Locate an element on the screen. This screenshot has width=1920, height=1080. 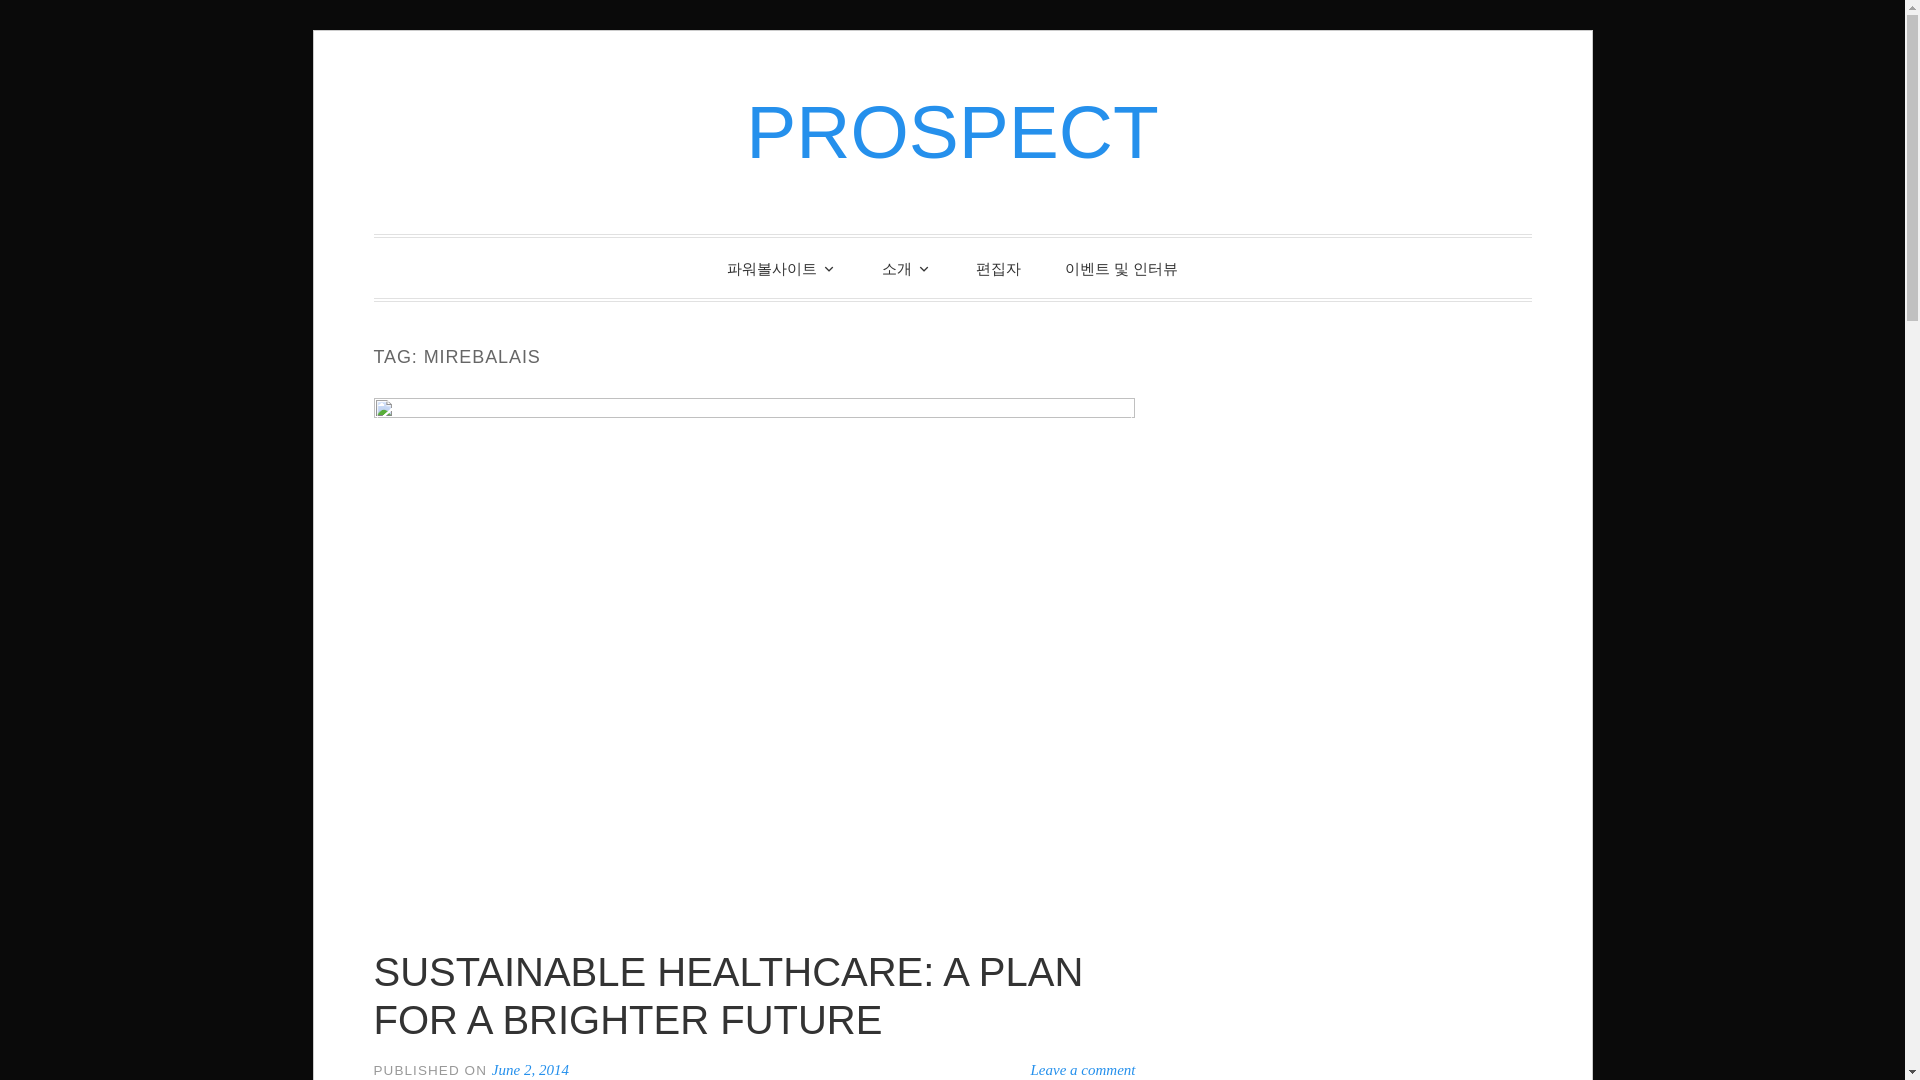
PROSPECT is located at coordinates (952, 131).